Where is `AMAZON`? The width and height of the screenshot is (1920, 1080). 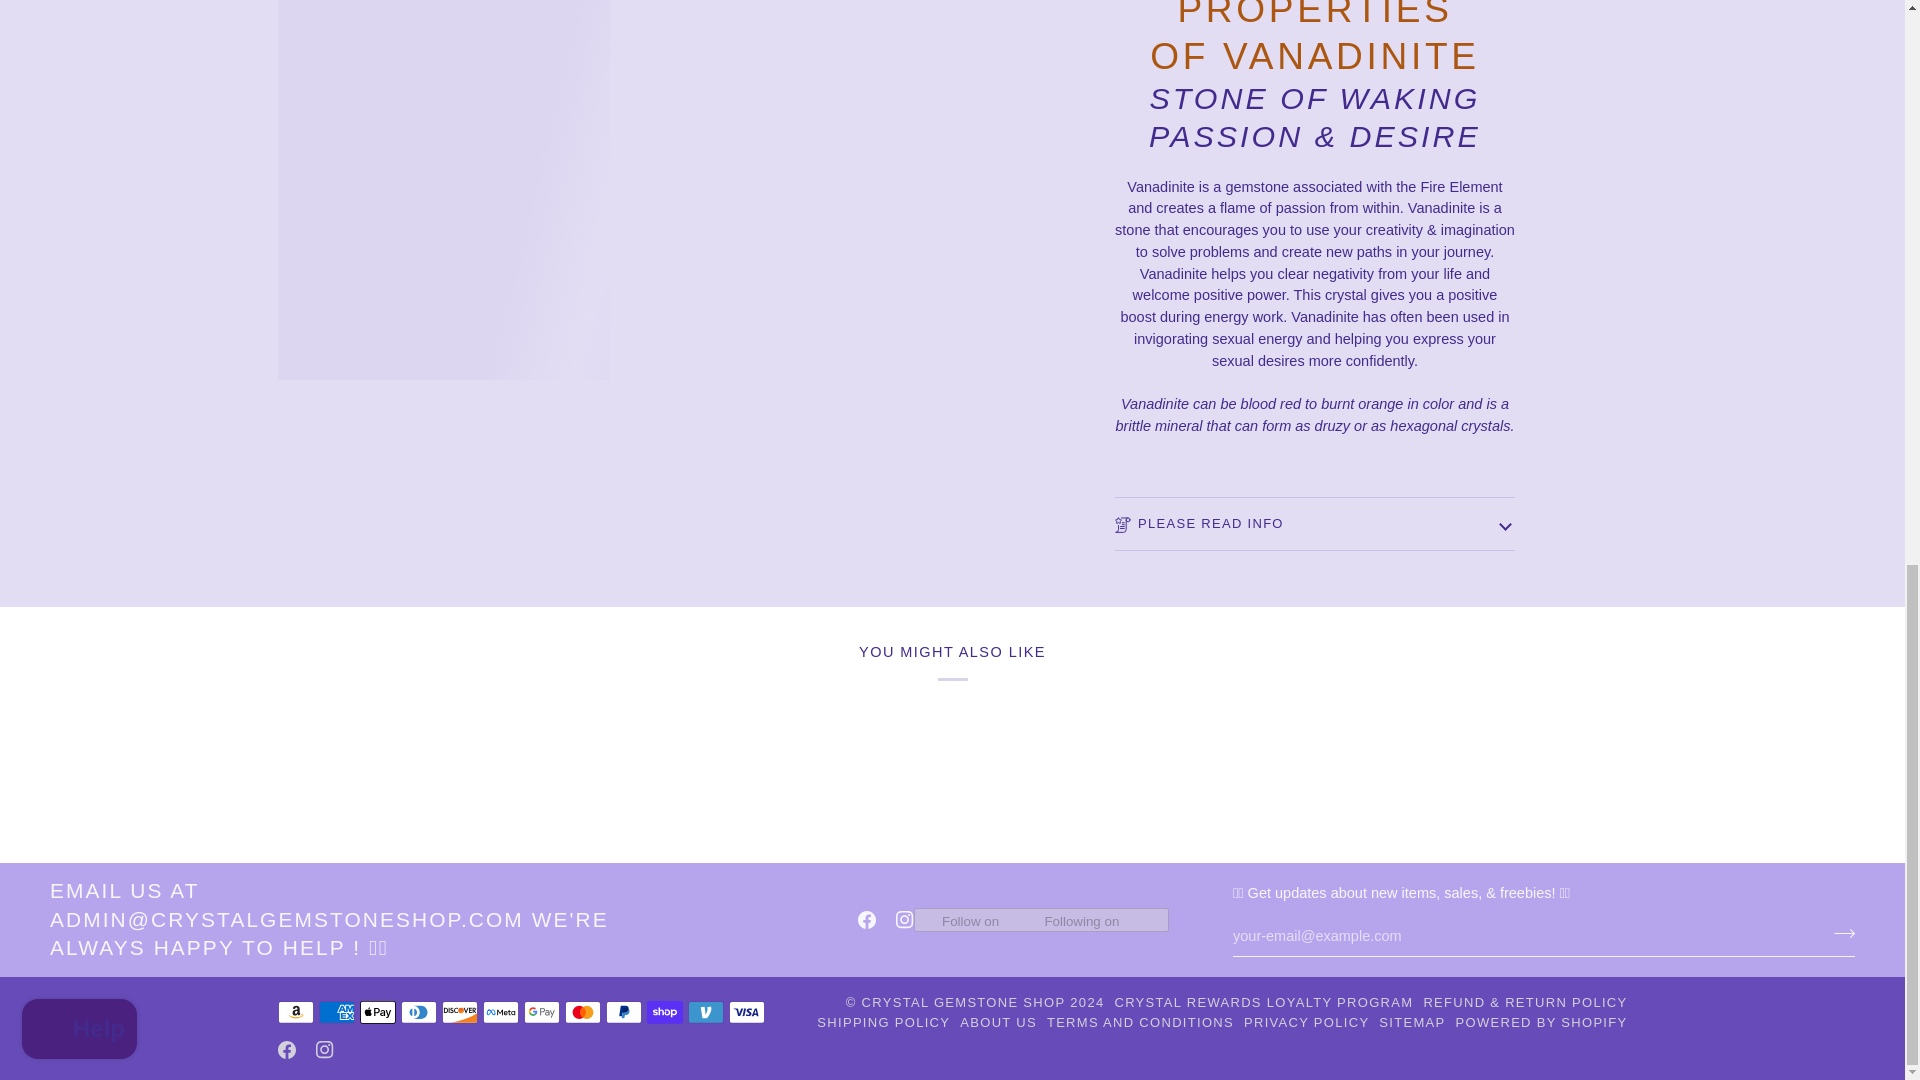
AMAZON is located at coordinates (296, 1012).